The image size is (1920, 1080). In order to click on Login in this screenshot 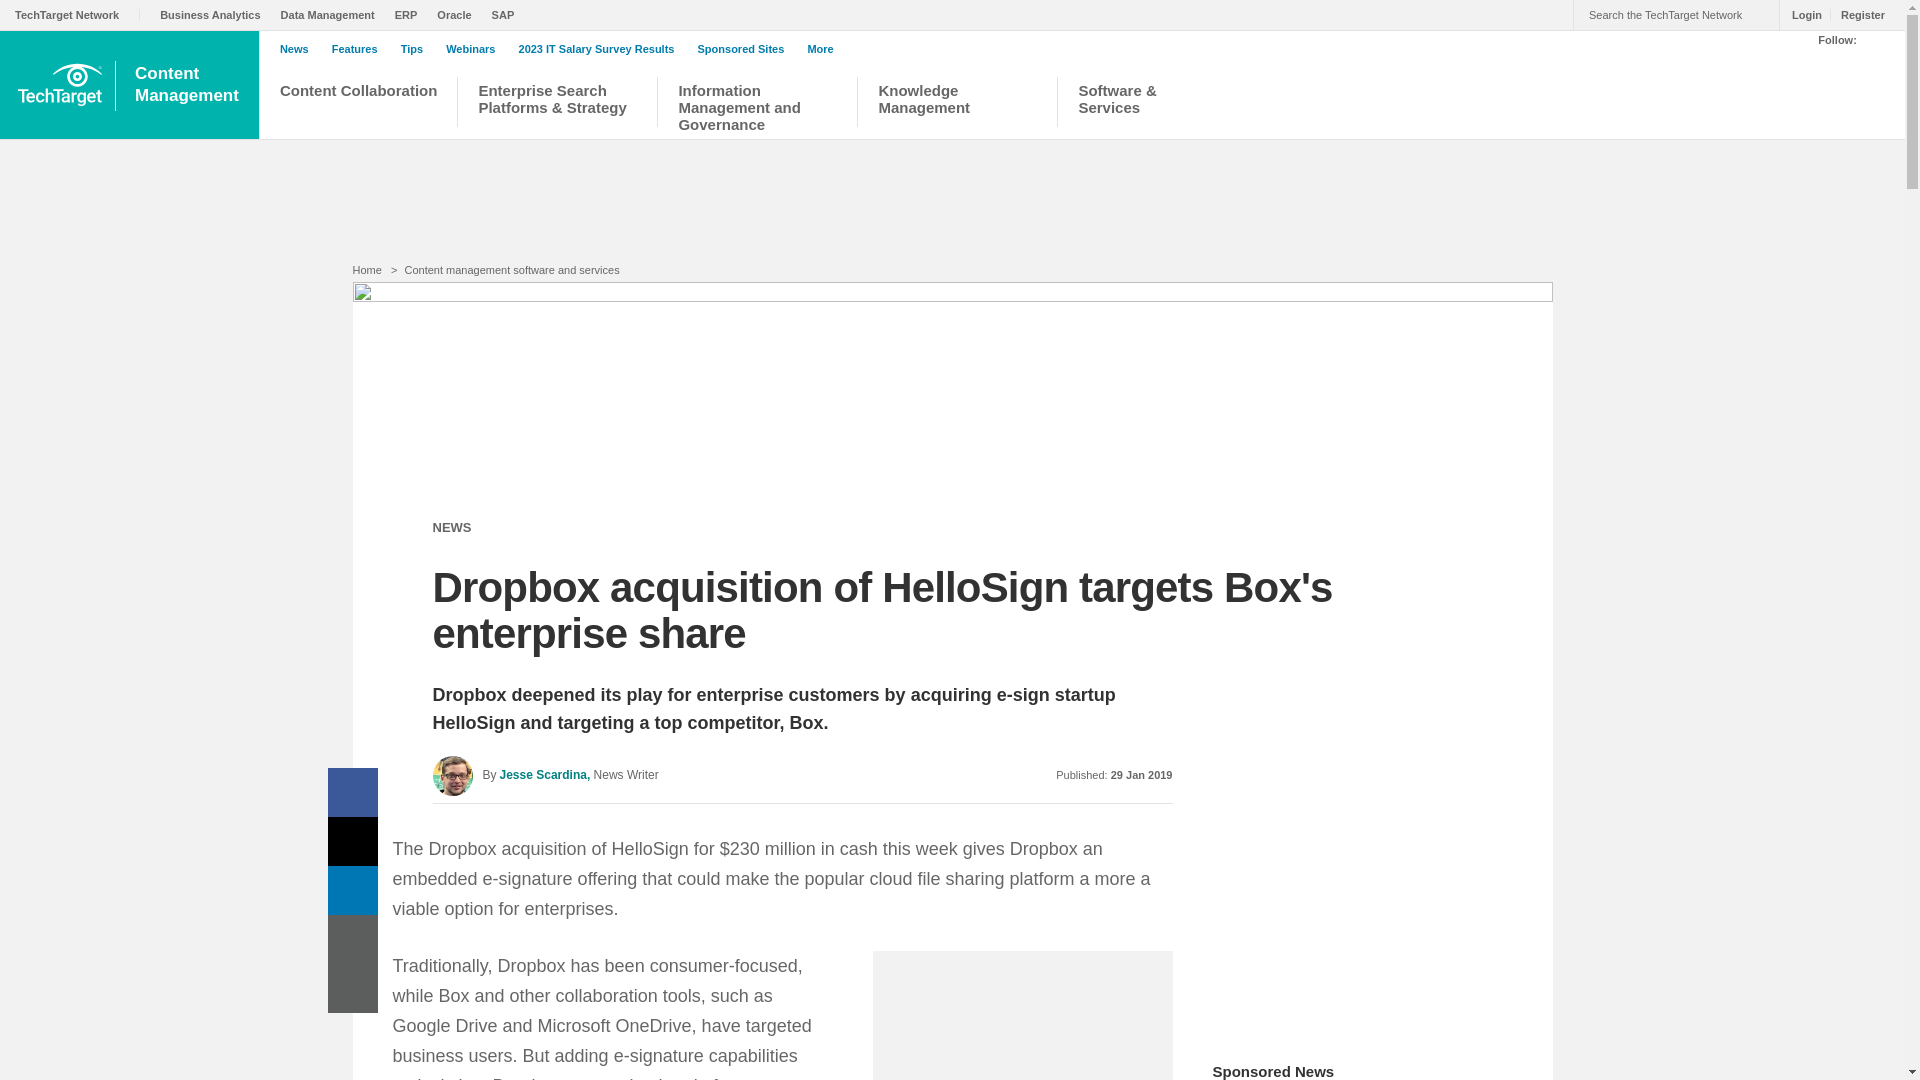, I will do `click(1802, 14)`.